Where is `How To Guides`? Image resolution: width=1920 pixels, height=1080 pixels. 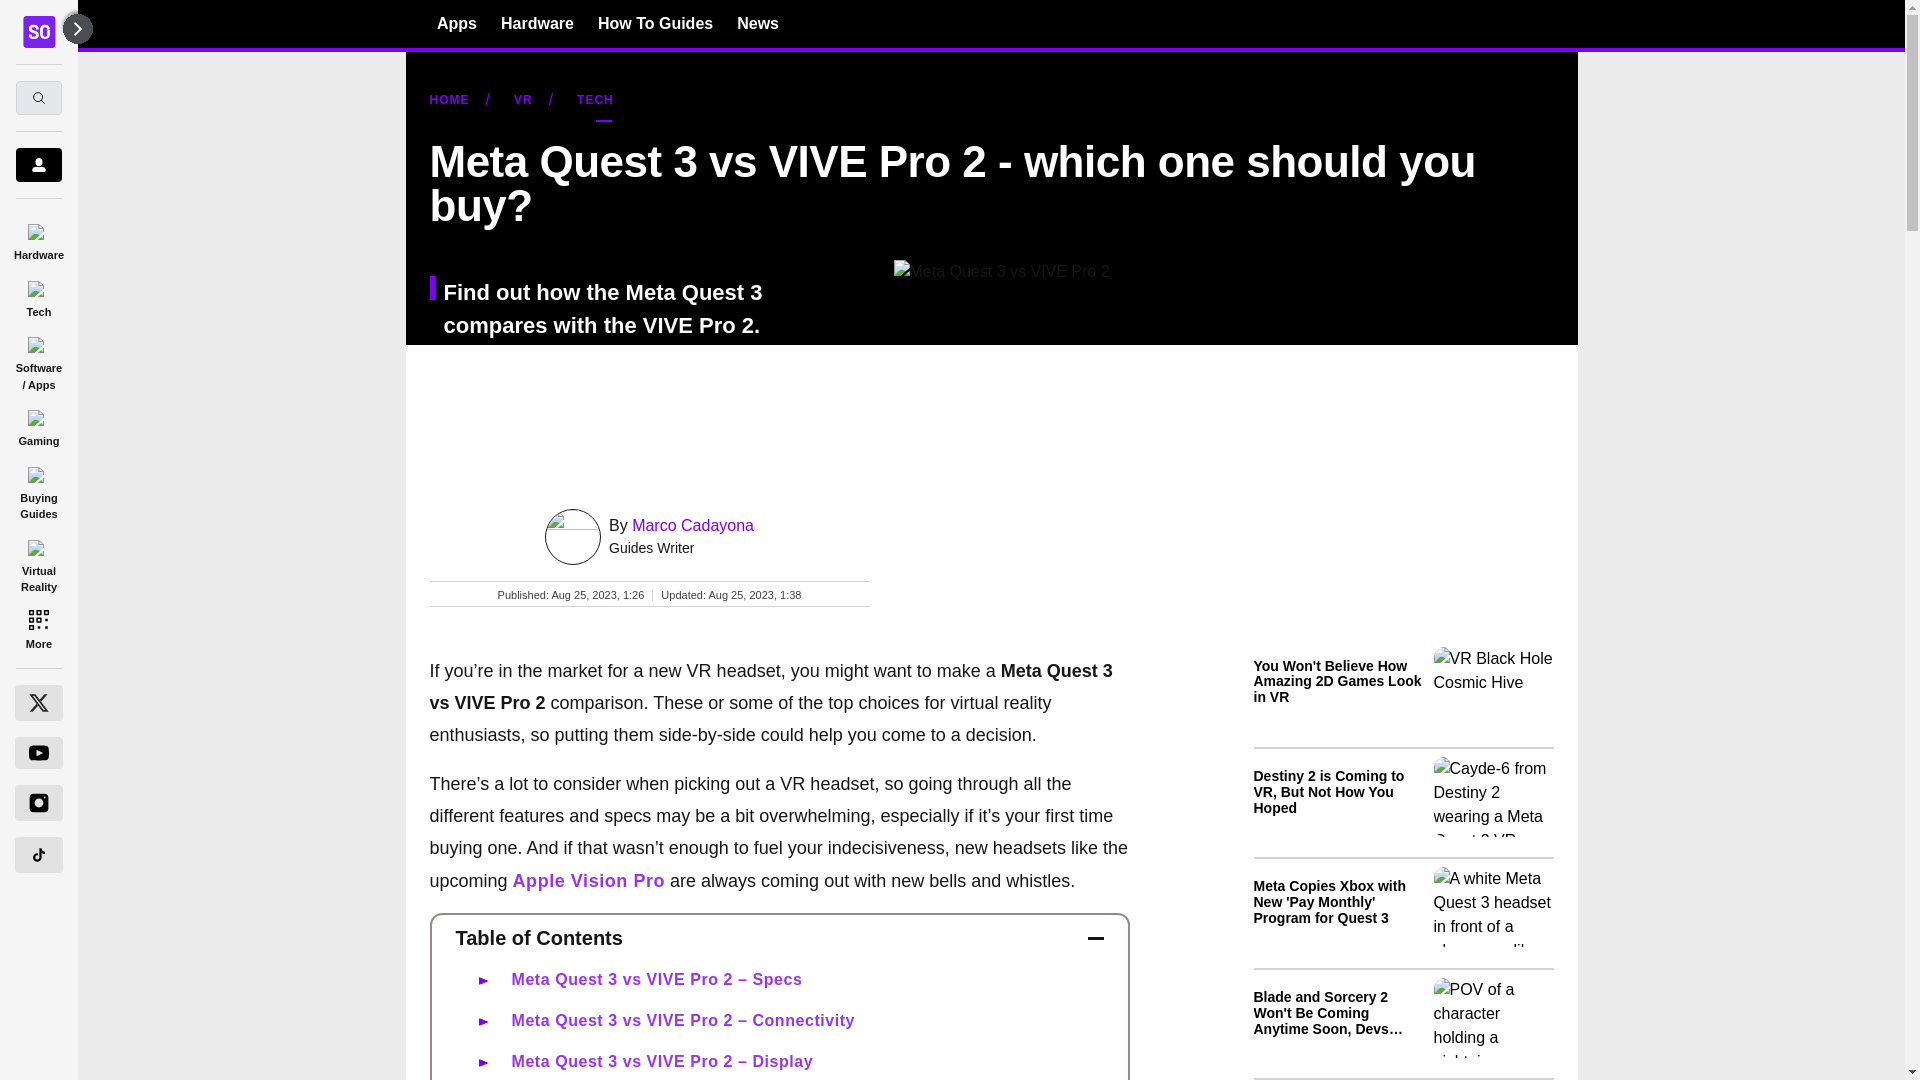 How To Guides is located at coordinates (654, 23).